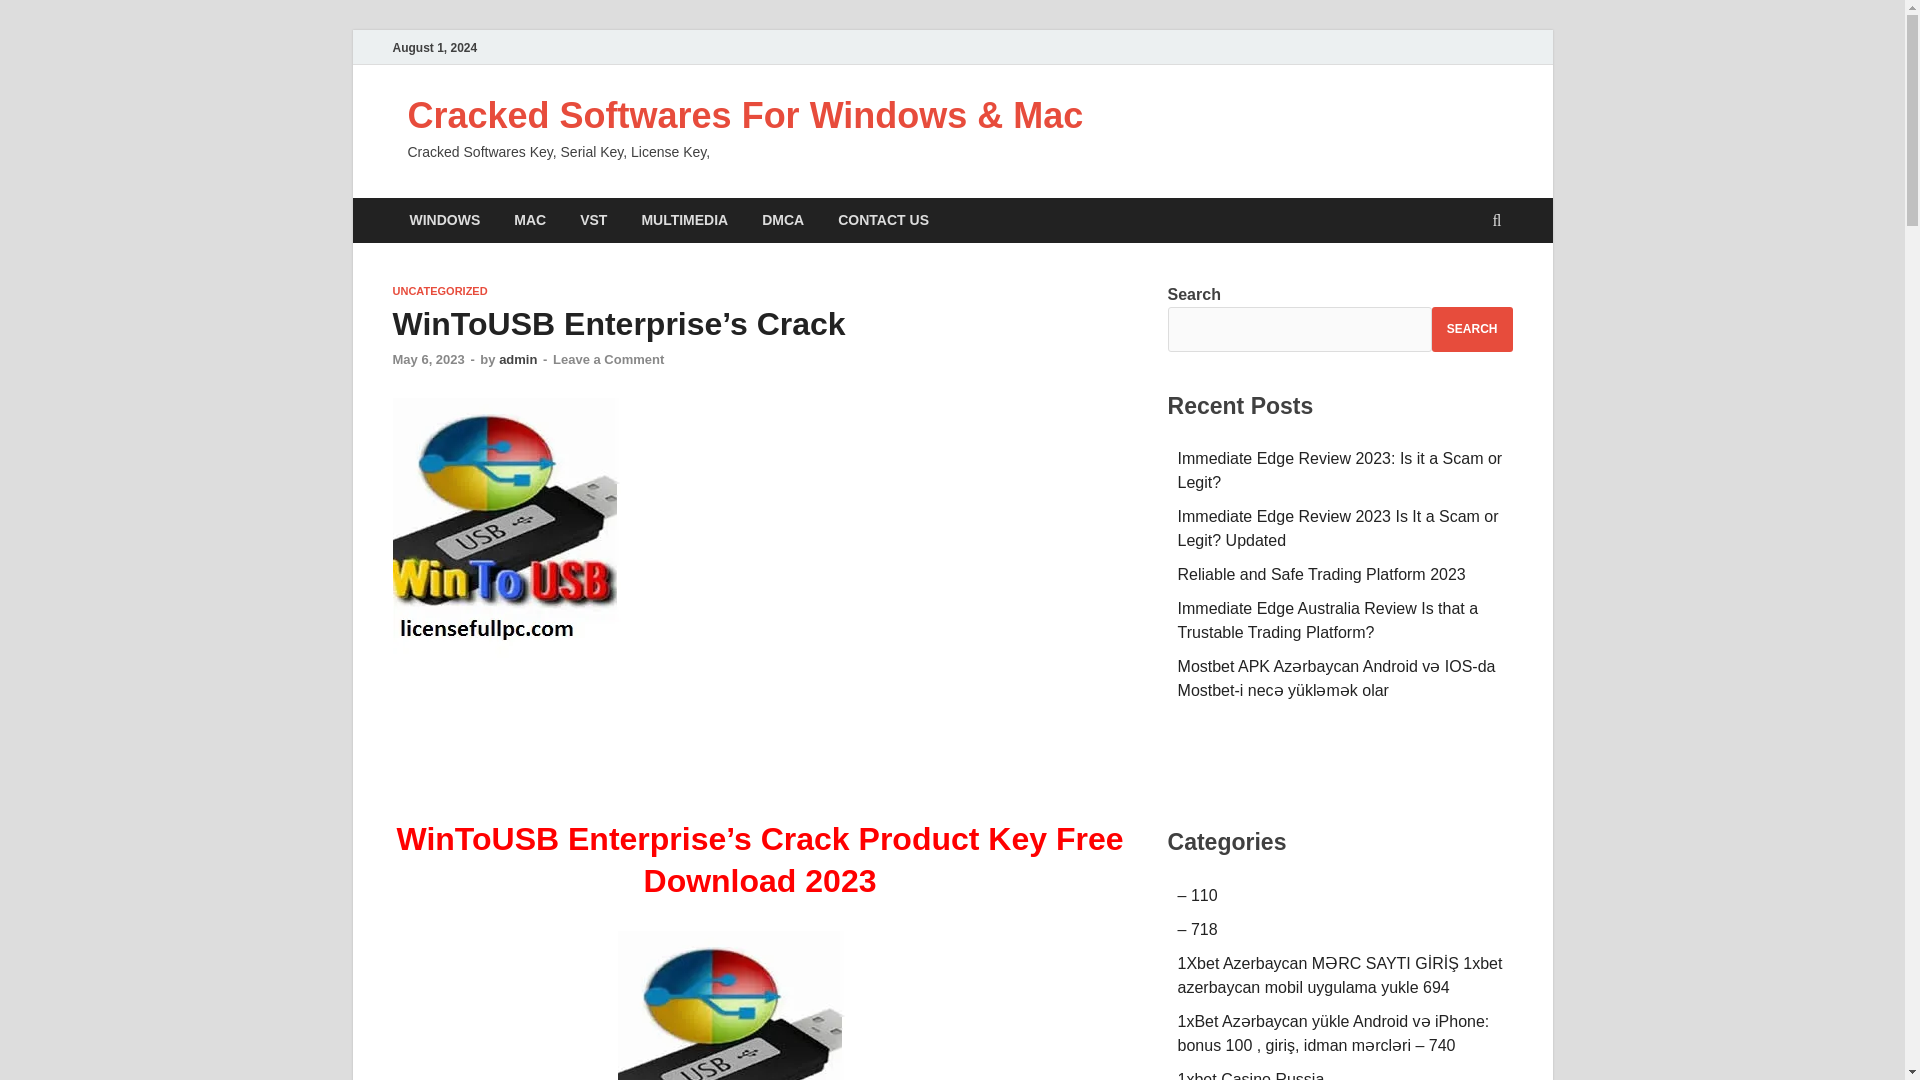 Image resolution: width=1920 pixels, height=1080 pixels. What do you see at coordinates (439, 291) in the screenshot?
I see `UNCATEGORIZED` at bounding box center [439, 291].